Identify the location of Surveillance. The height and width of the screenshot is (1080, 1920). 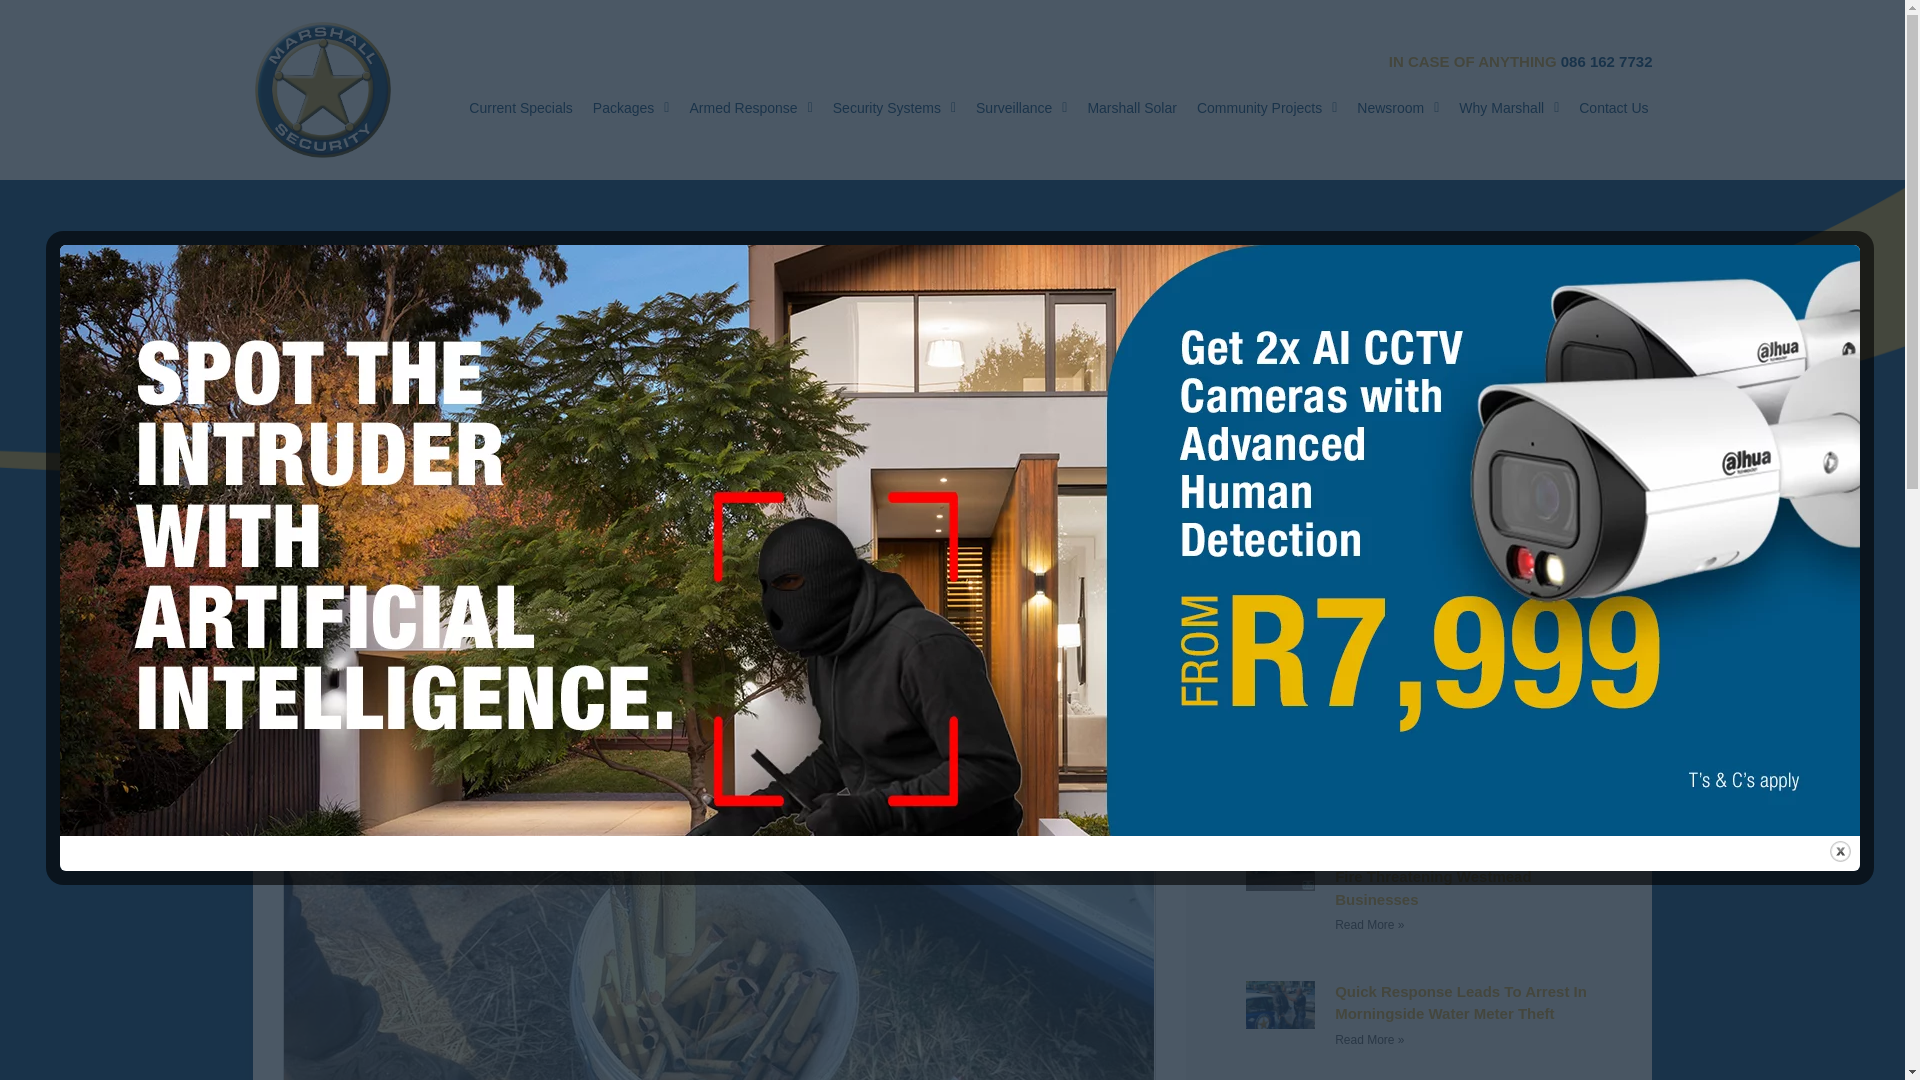
(1021, 108).